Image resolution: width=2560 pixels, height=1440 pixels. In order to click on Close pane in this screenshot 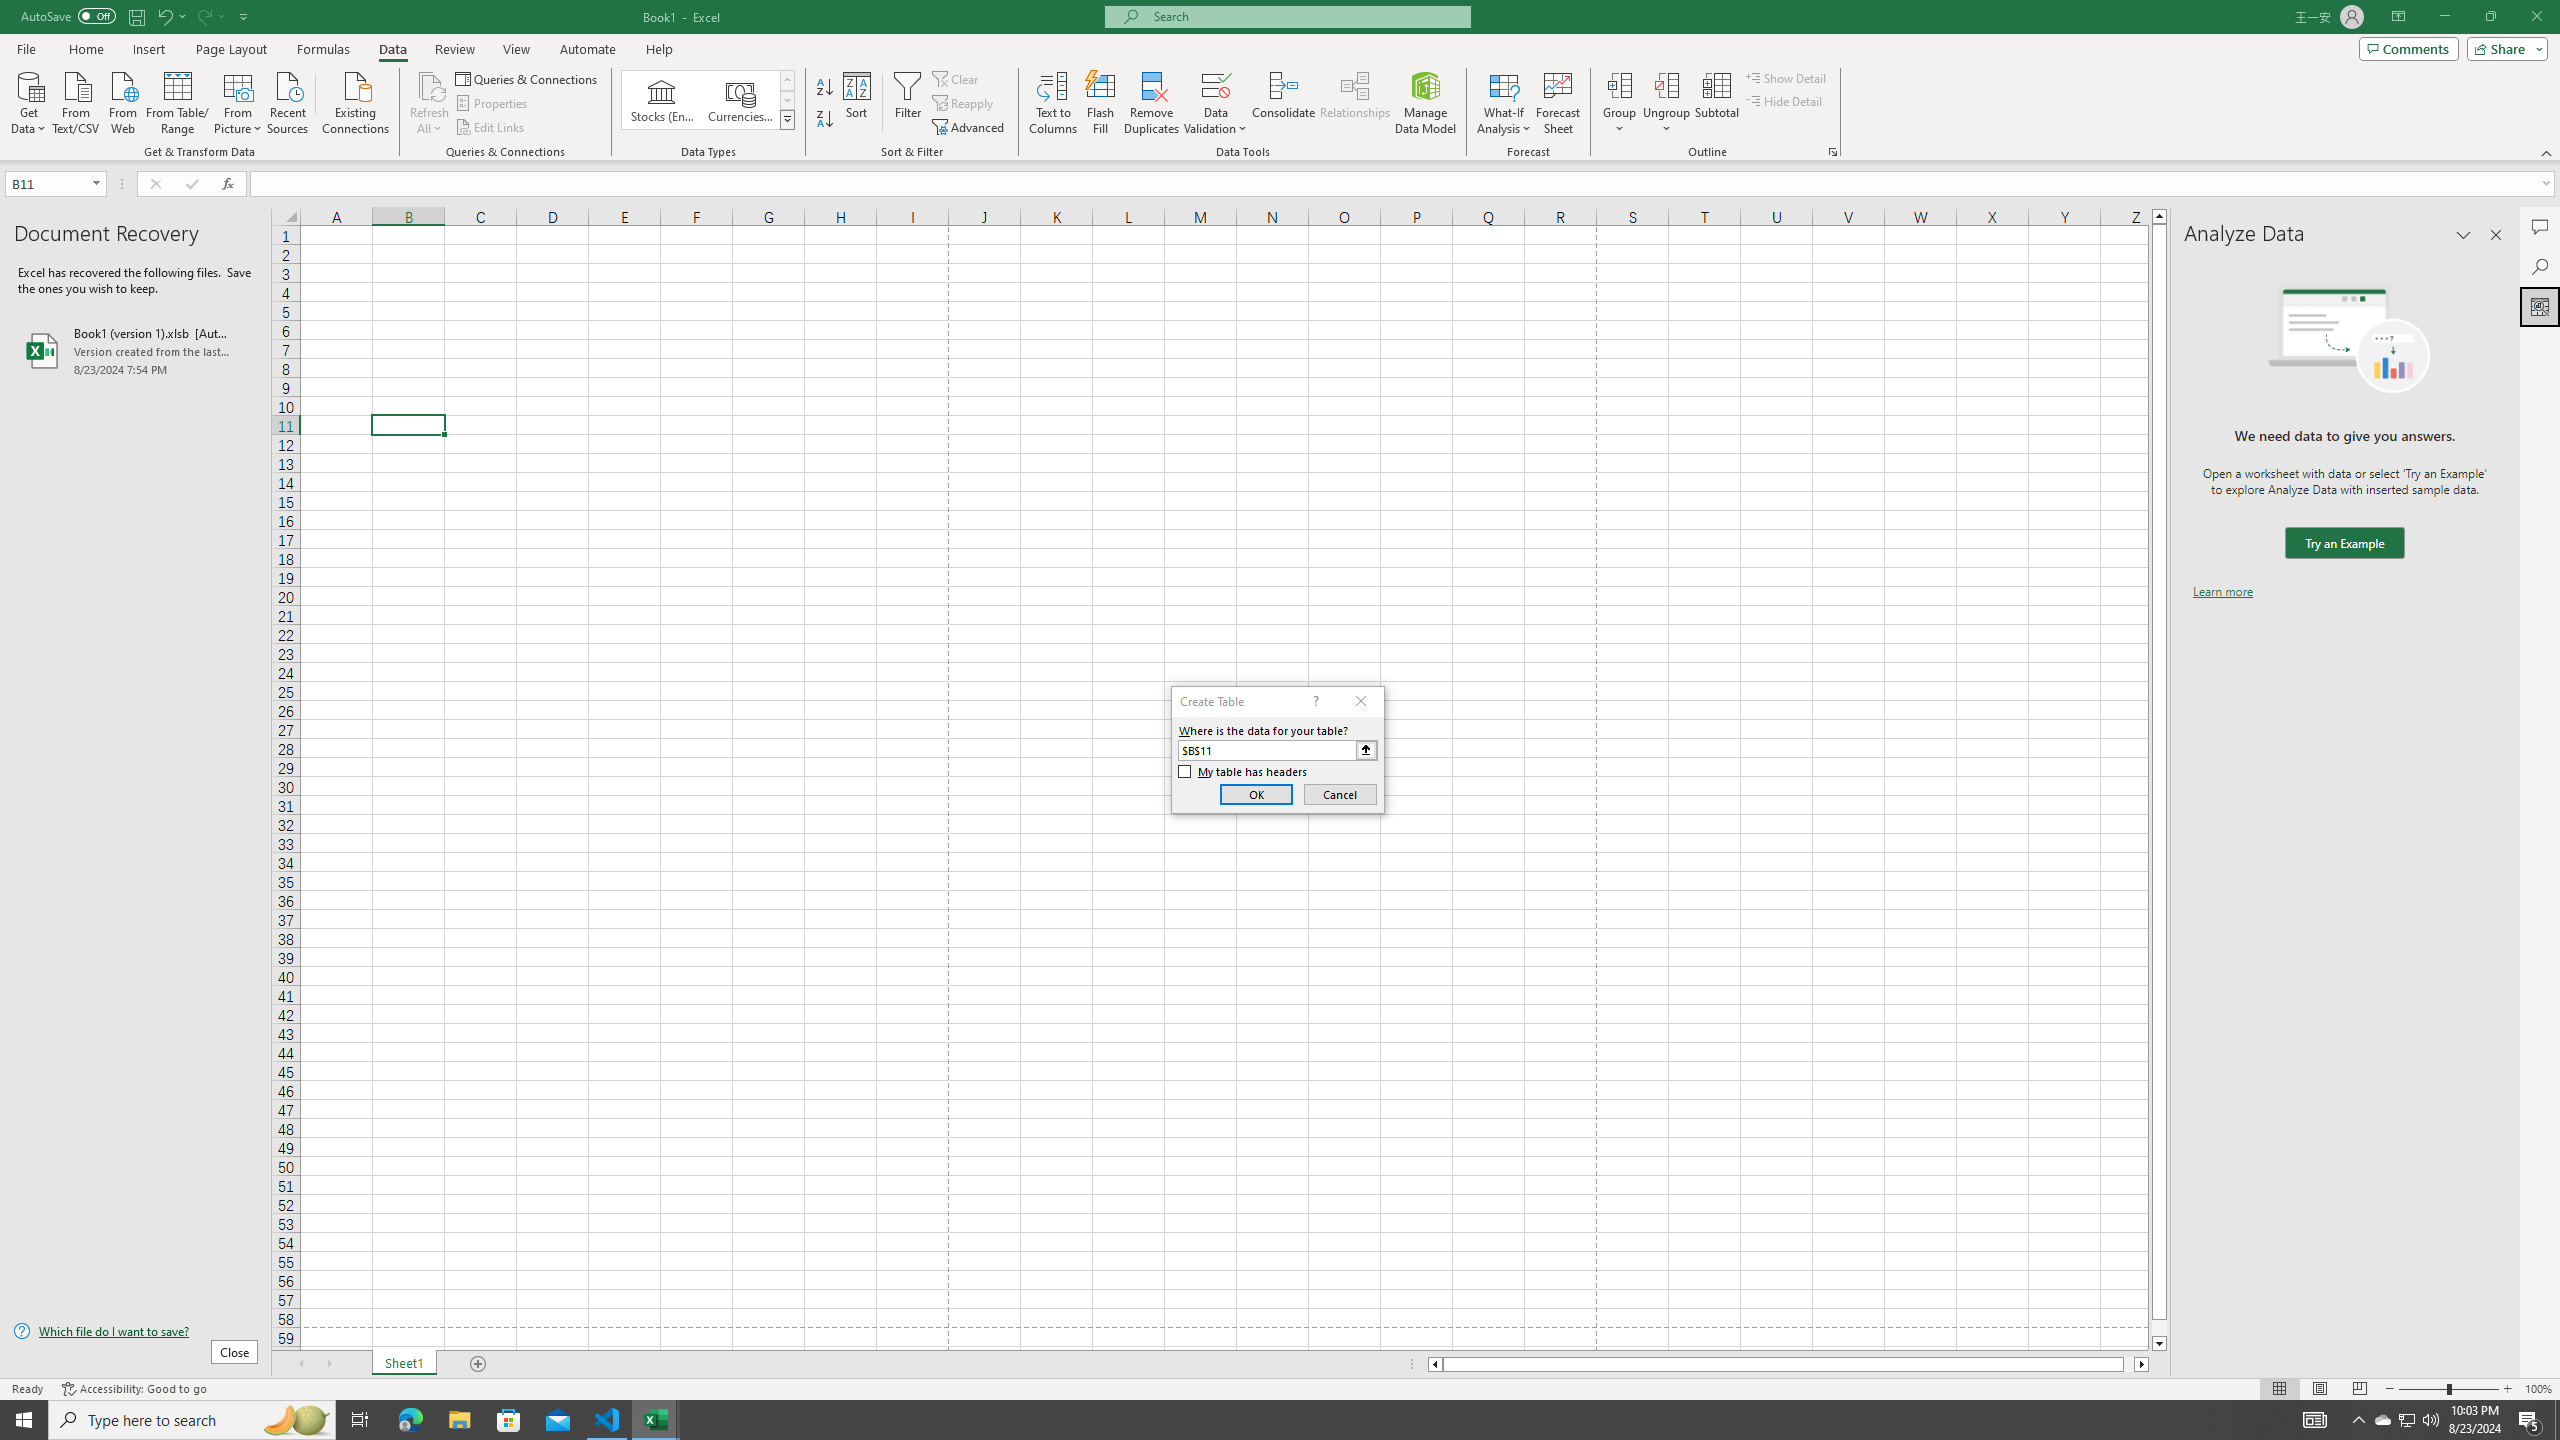, I will do `click(2496, 235)`.